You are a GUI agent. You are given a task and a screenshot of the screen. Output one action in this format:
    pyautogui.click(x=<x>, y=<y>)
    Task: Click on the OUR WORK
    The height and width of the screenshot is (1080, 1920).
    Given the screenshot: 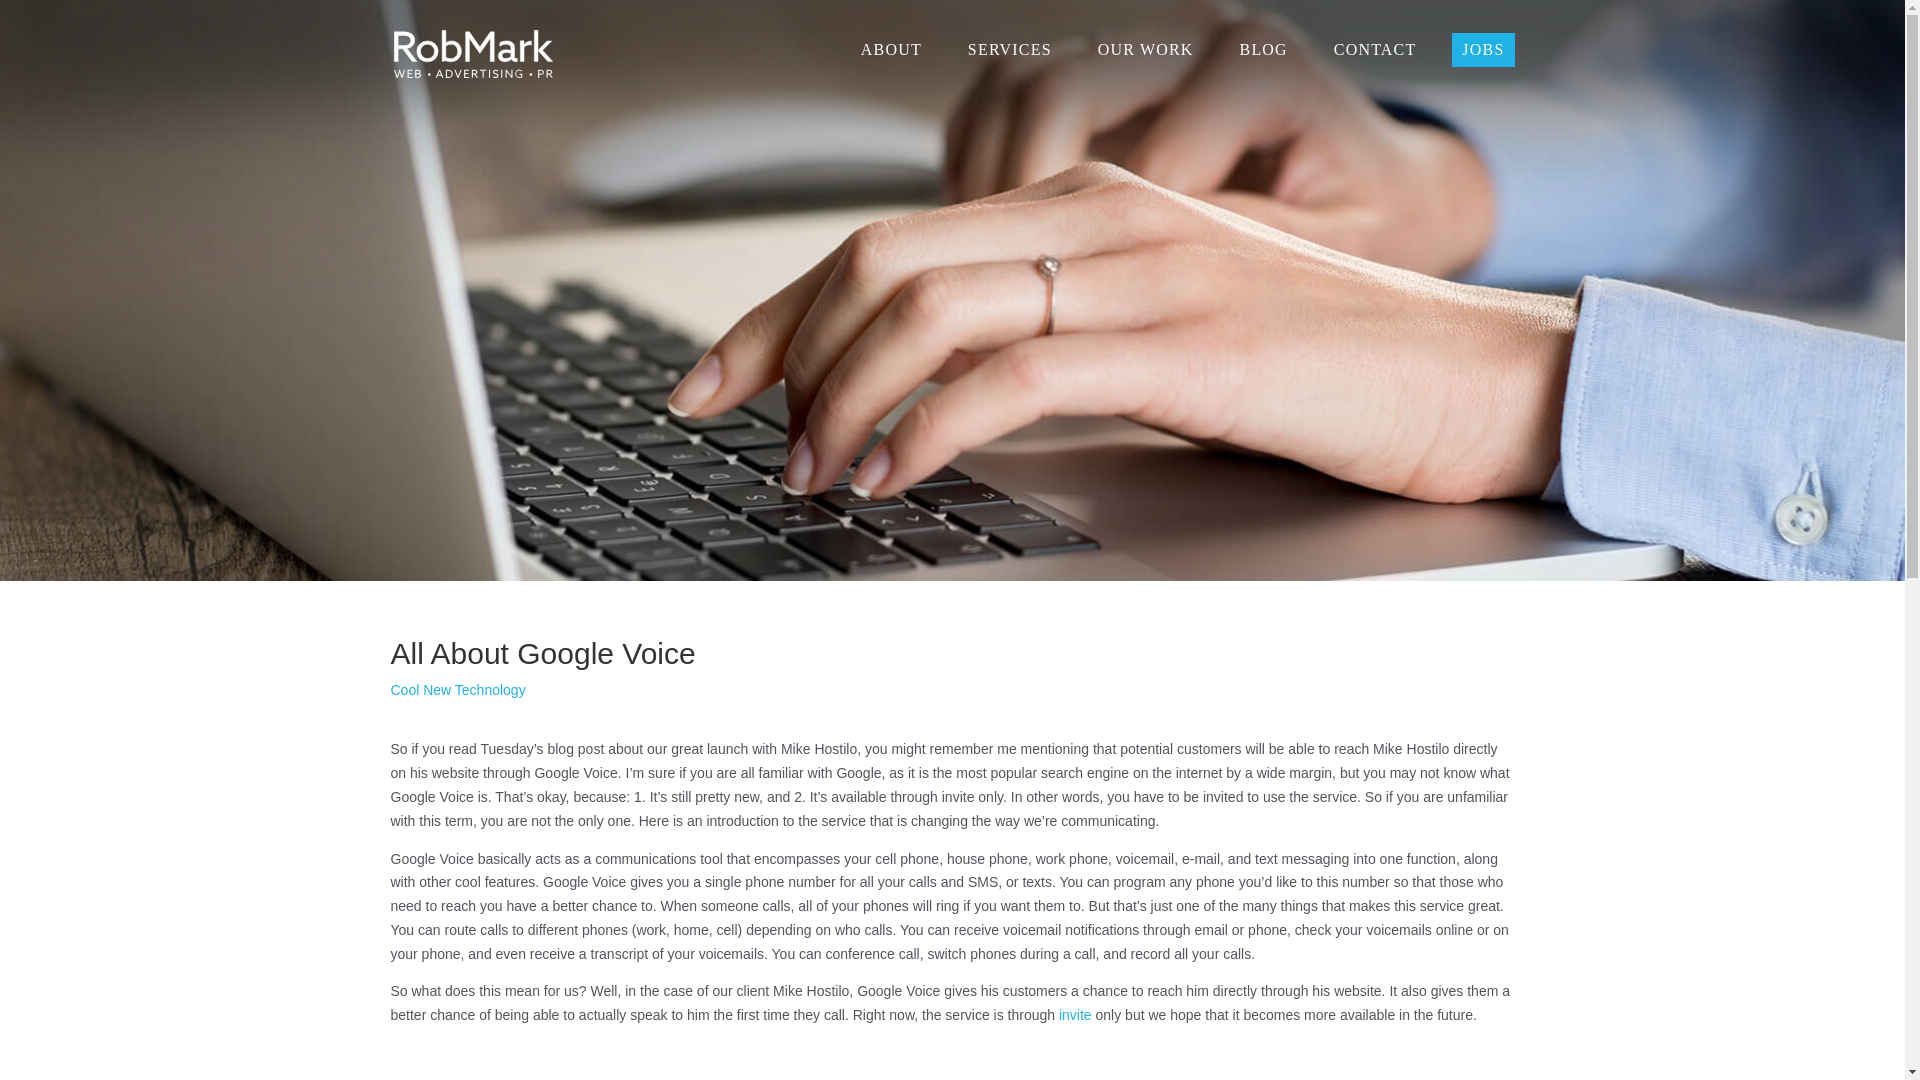 What is the action you would take?
    pyautogui.click(x=1146, y=50)
    